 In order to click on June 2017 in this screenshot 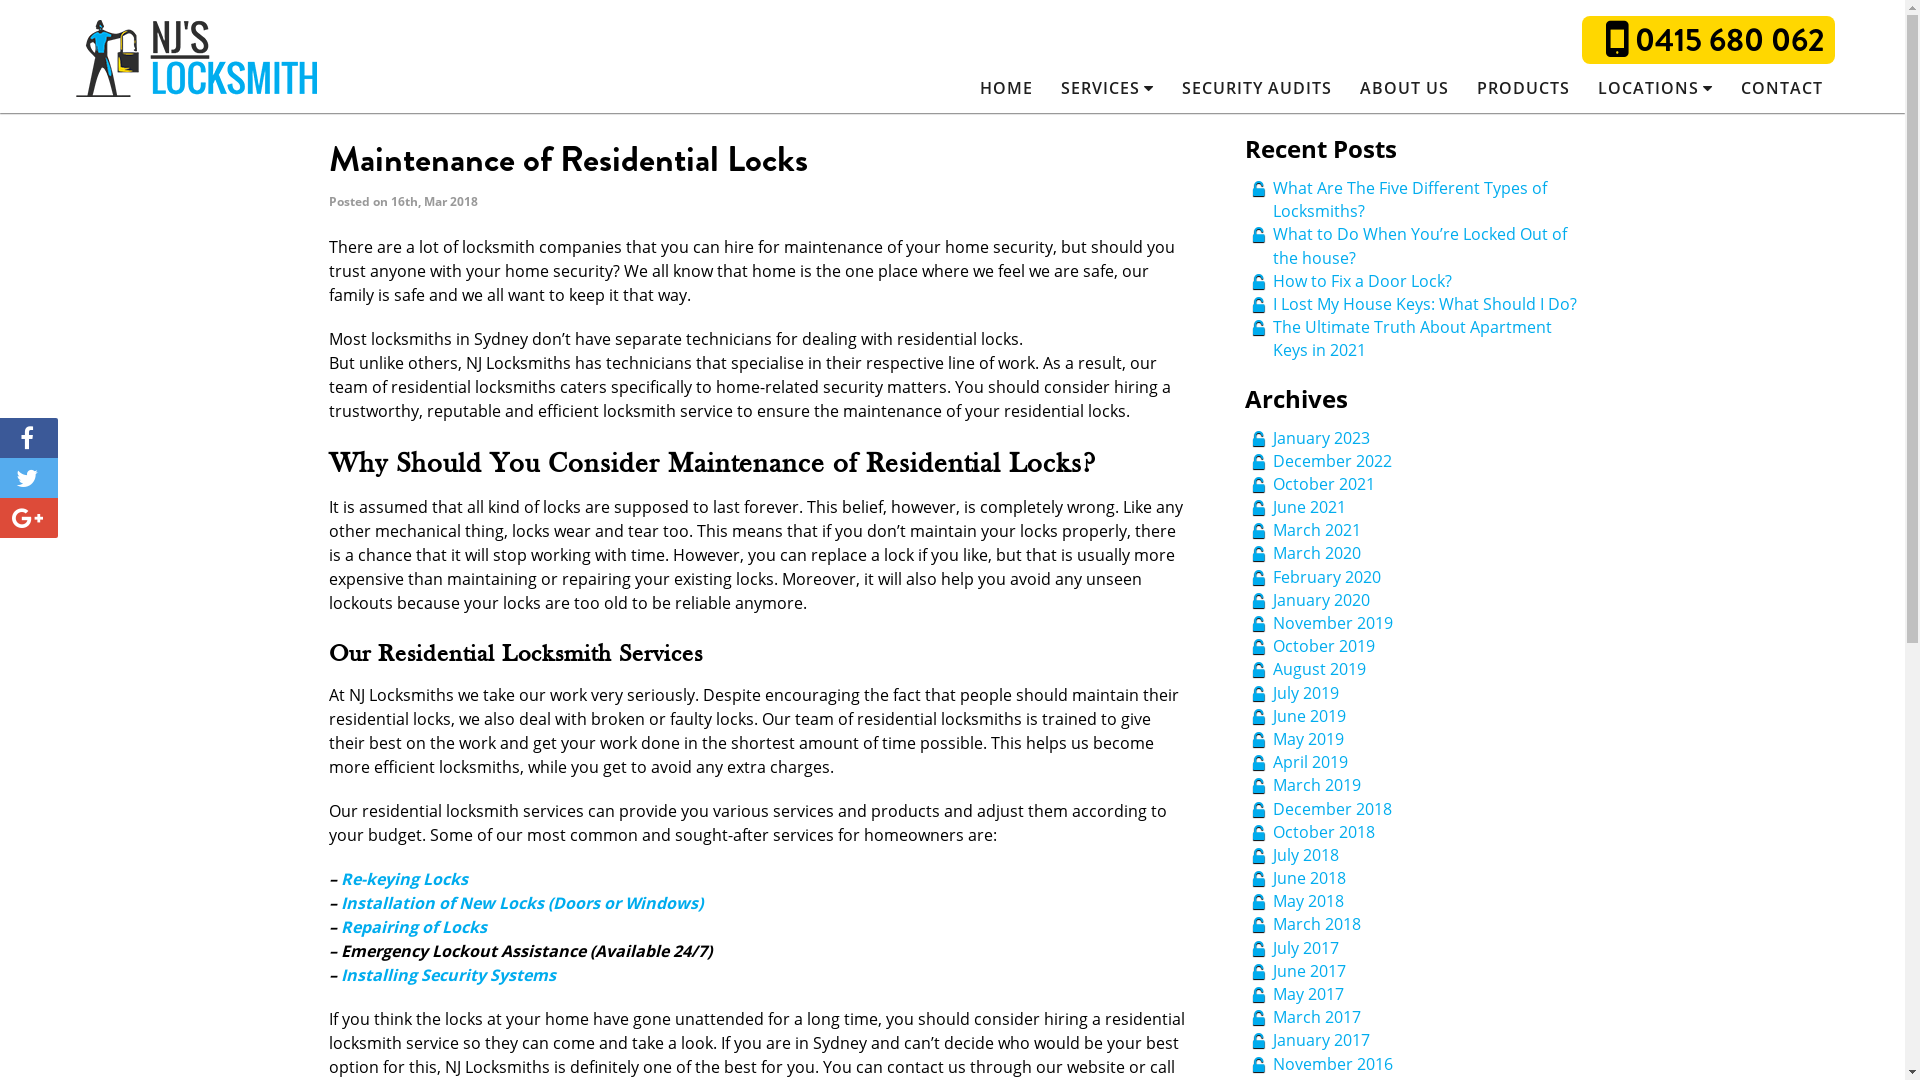, I will do `click(1308, 971)`.